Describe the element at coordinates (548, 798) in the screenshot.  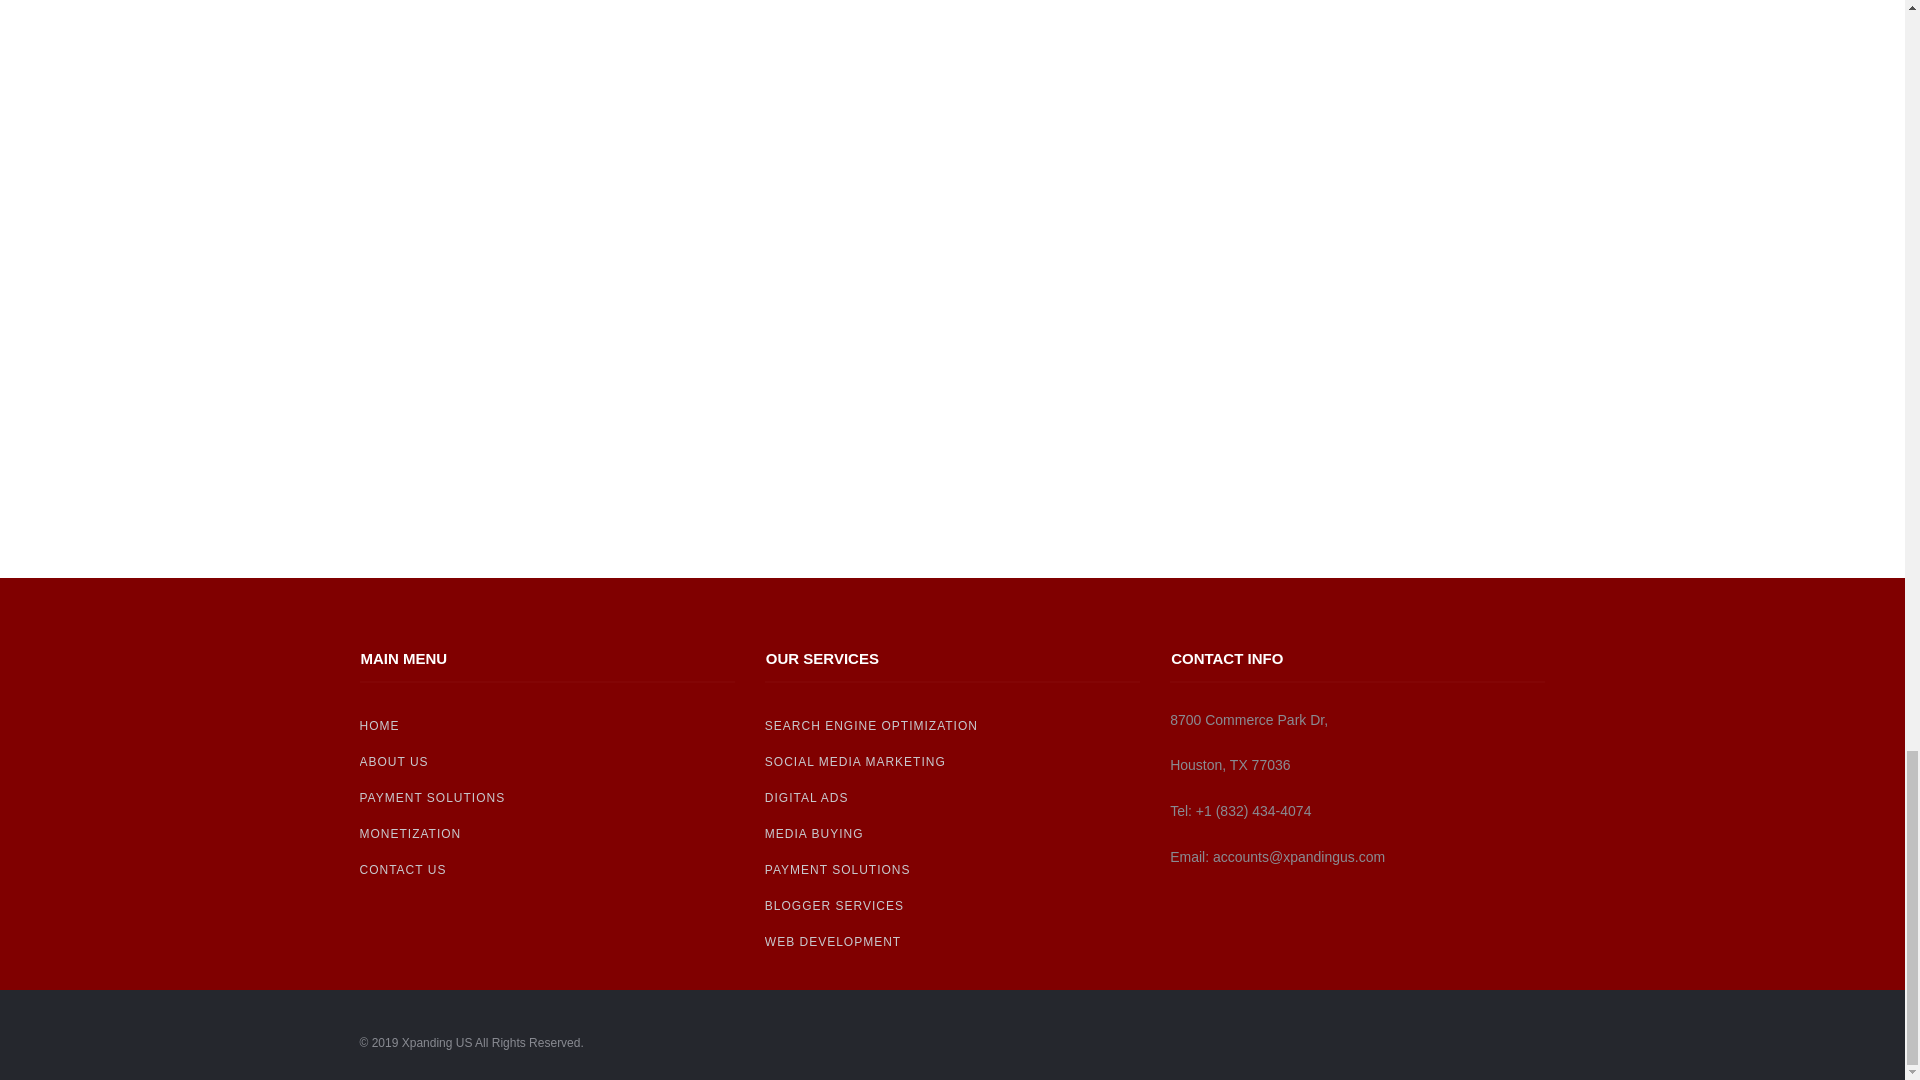
I see `PAYMENT SOLUTIONS` at that location.